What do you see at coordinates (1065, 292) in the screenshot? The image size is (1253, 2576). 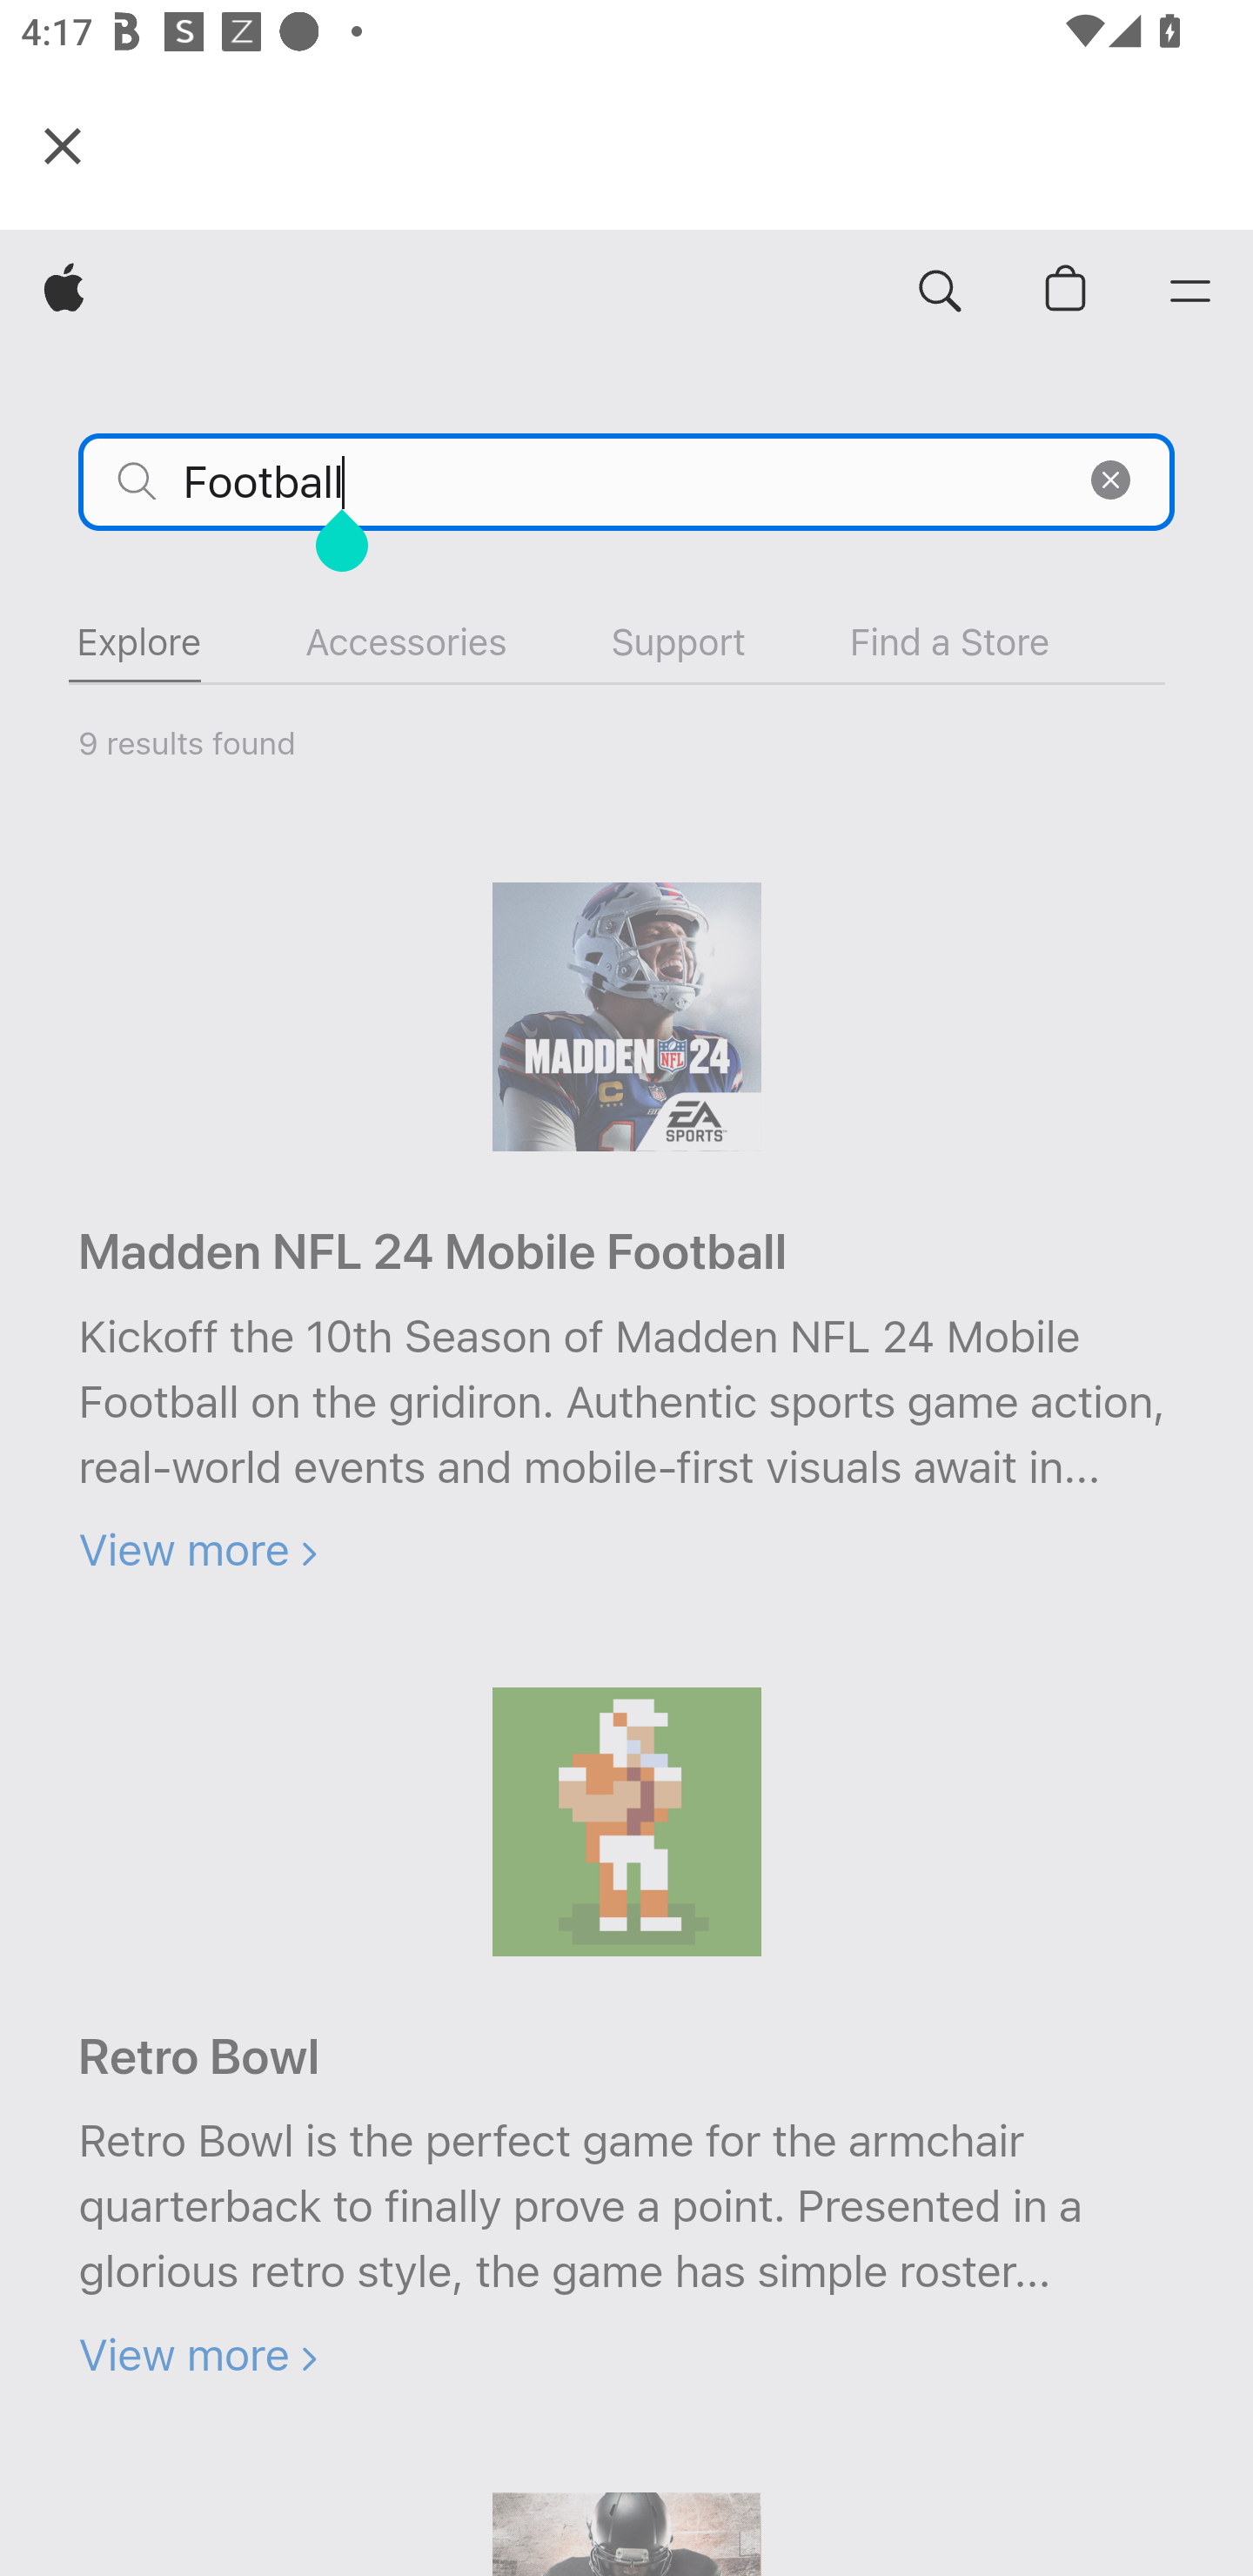 I see `Shopping Bag` at bounding box center [1065, 292].